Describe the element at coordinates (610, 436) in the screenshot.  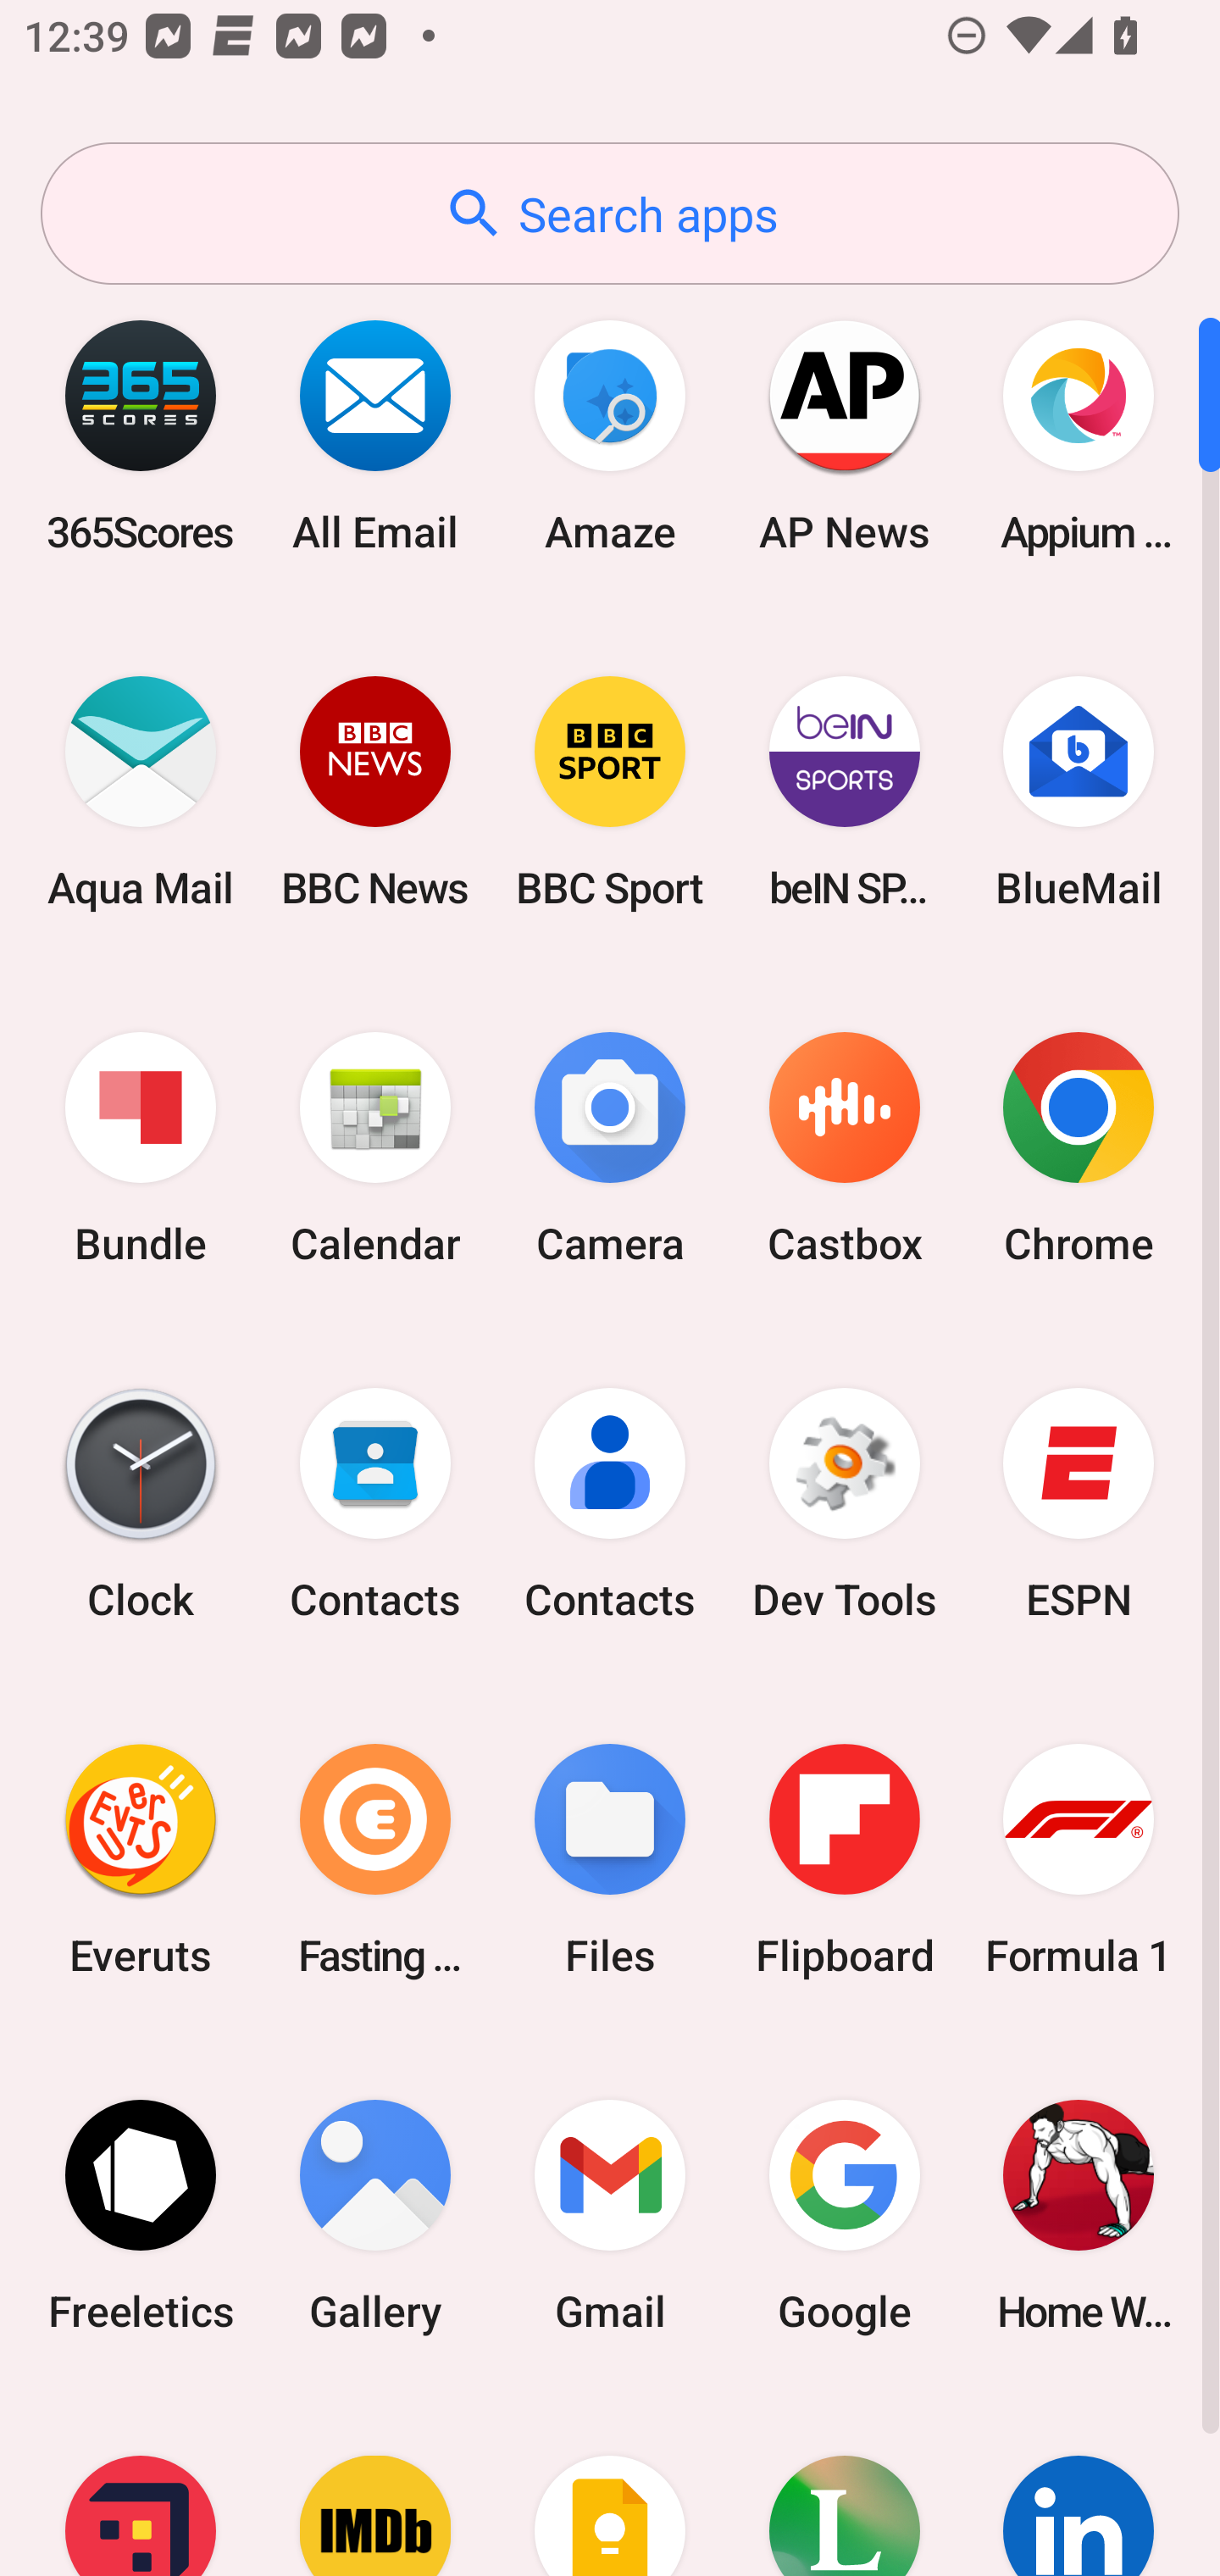
I see `Amaze` at that location.